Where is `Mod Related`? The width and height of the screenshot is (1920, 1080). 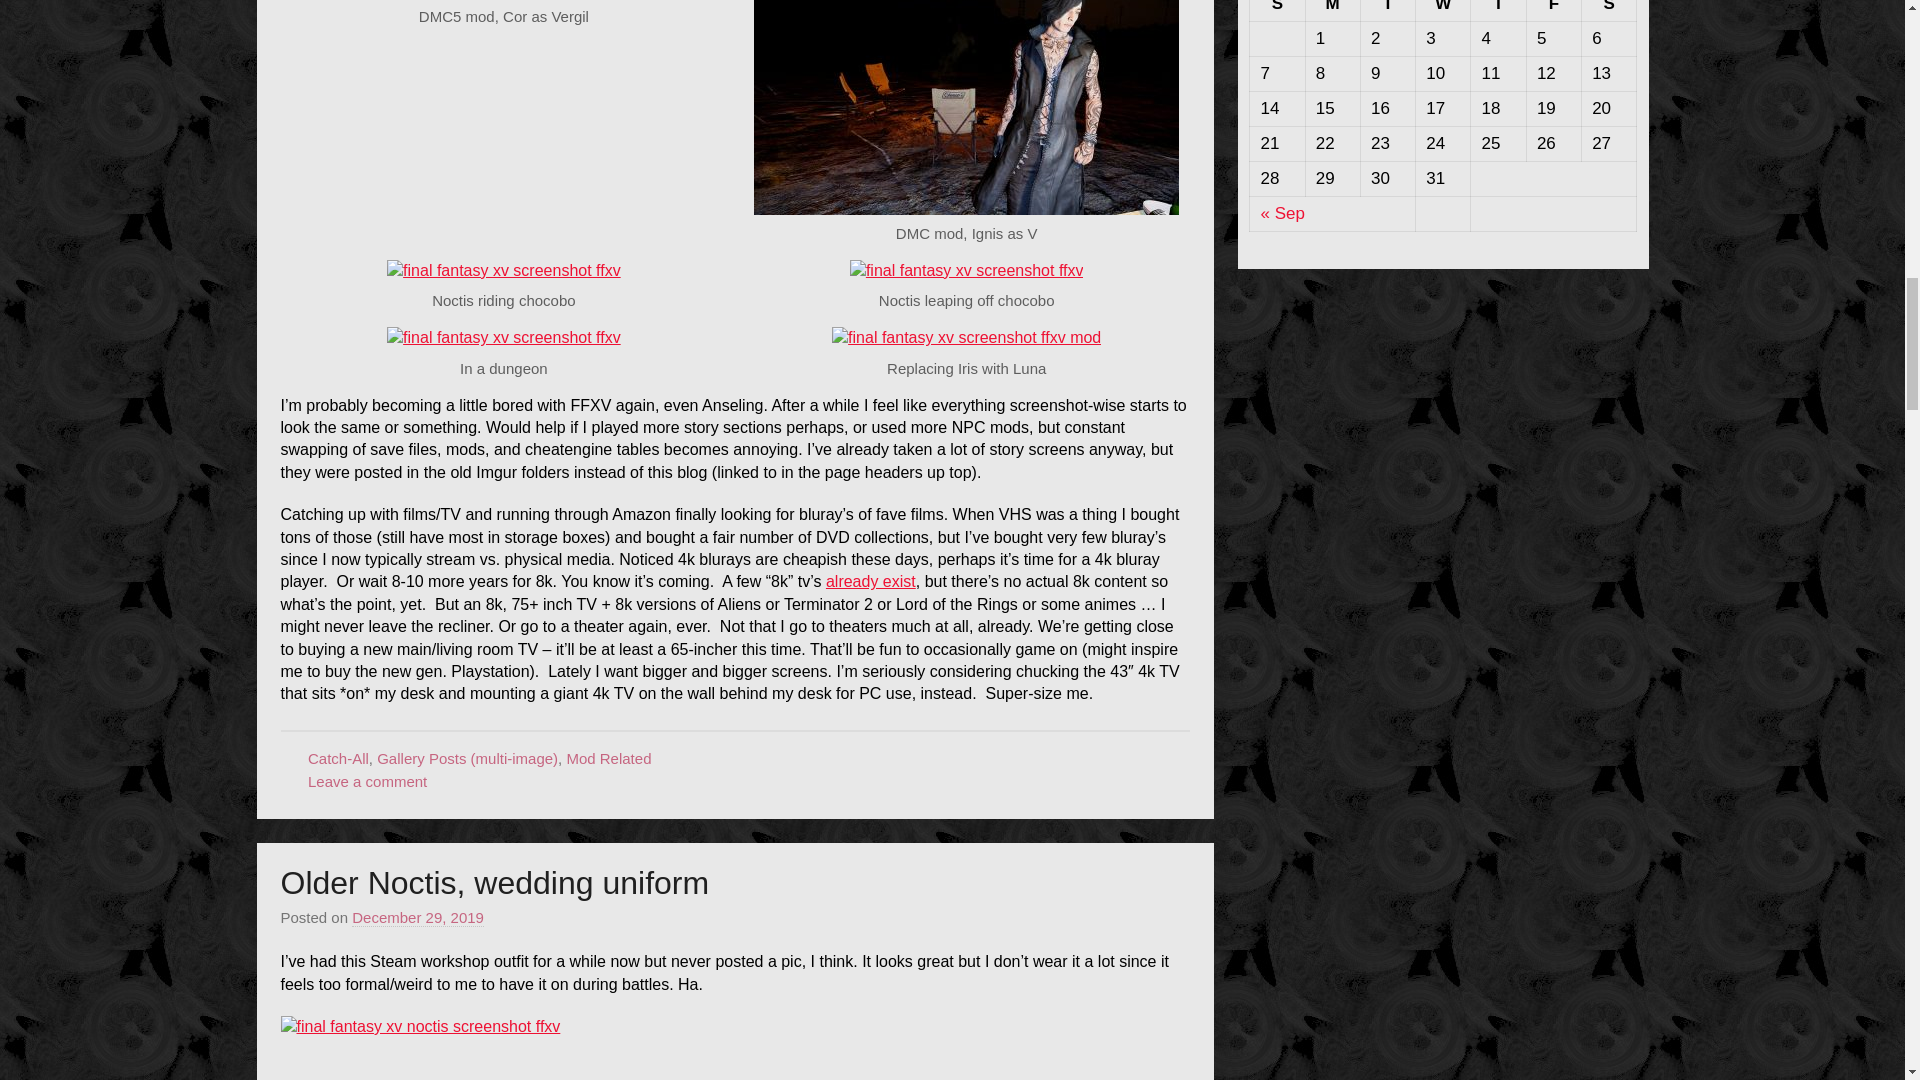
Mod Related is located at coordinates (608, 758).